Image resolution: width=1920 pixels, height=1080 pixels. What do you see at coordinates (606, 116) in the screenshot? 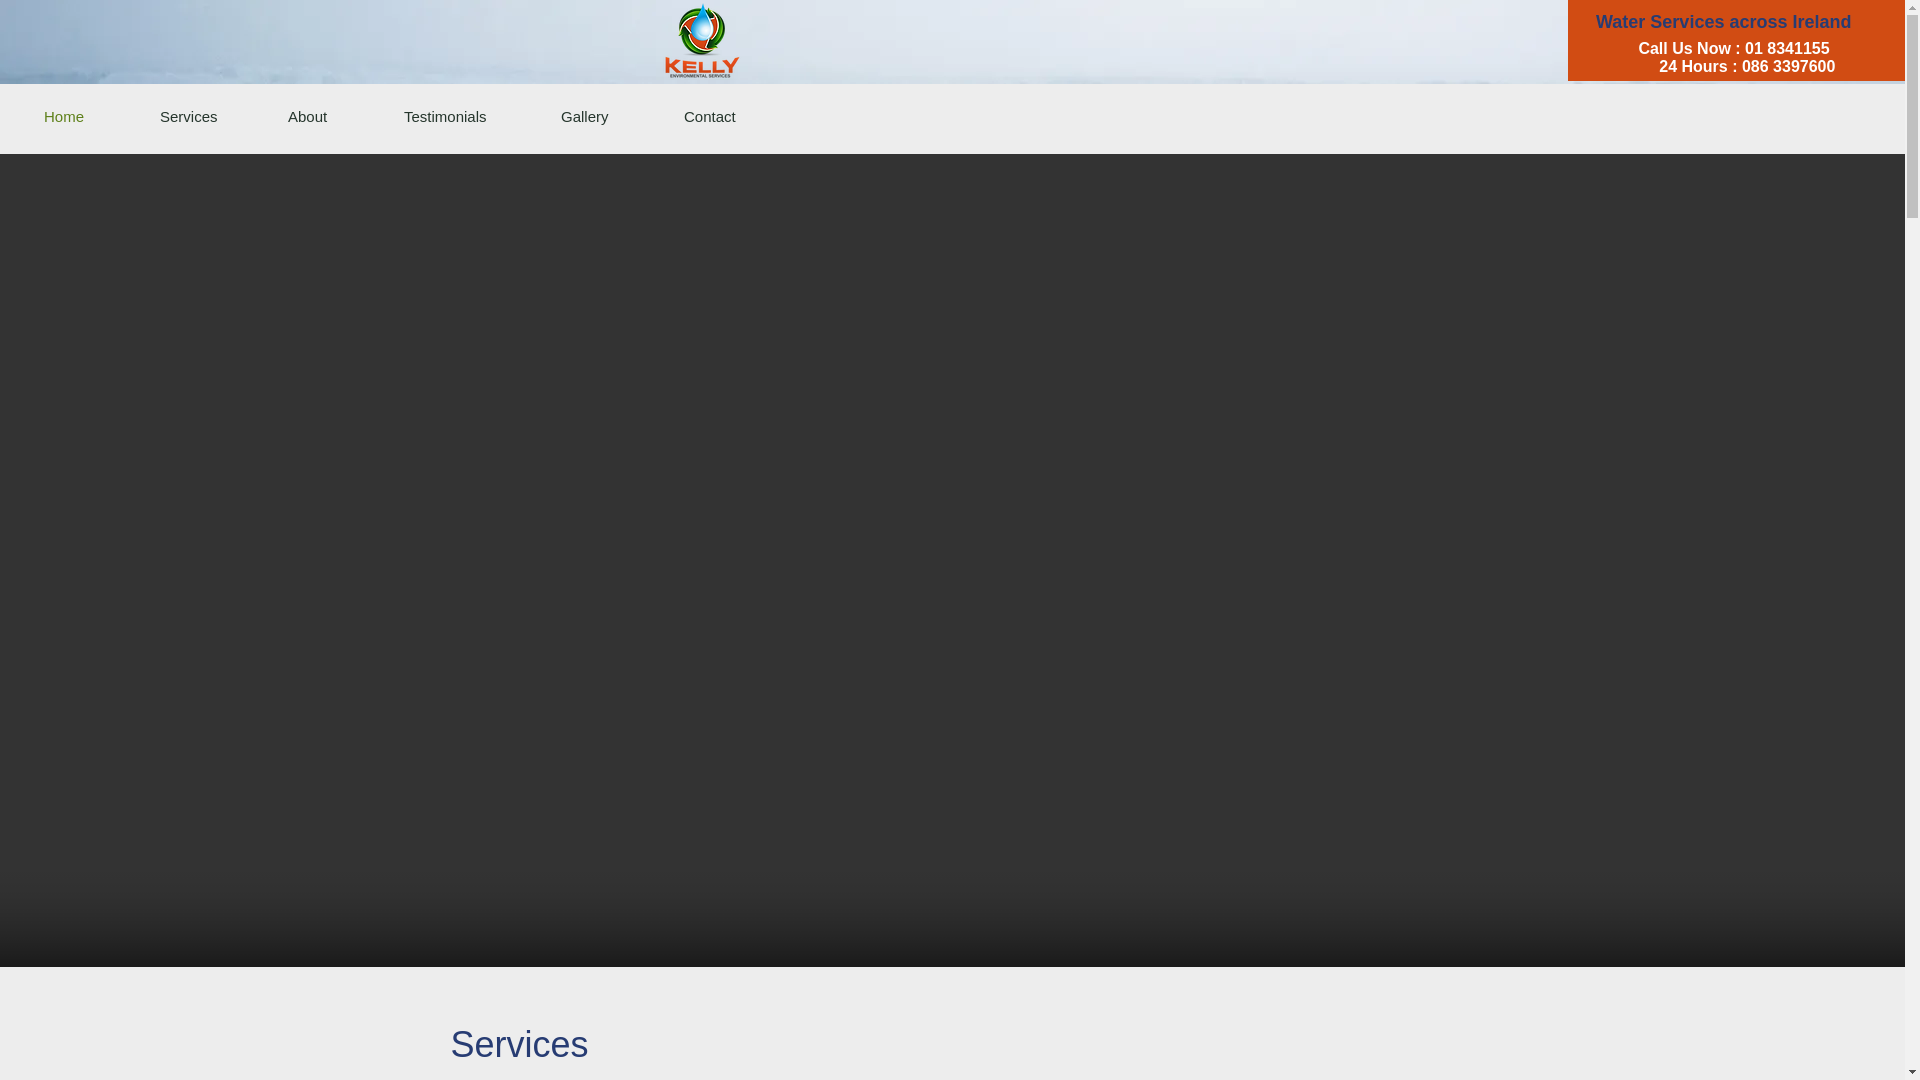
I see `Gallery` at bounding box center [606, 116].